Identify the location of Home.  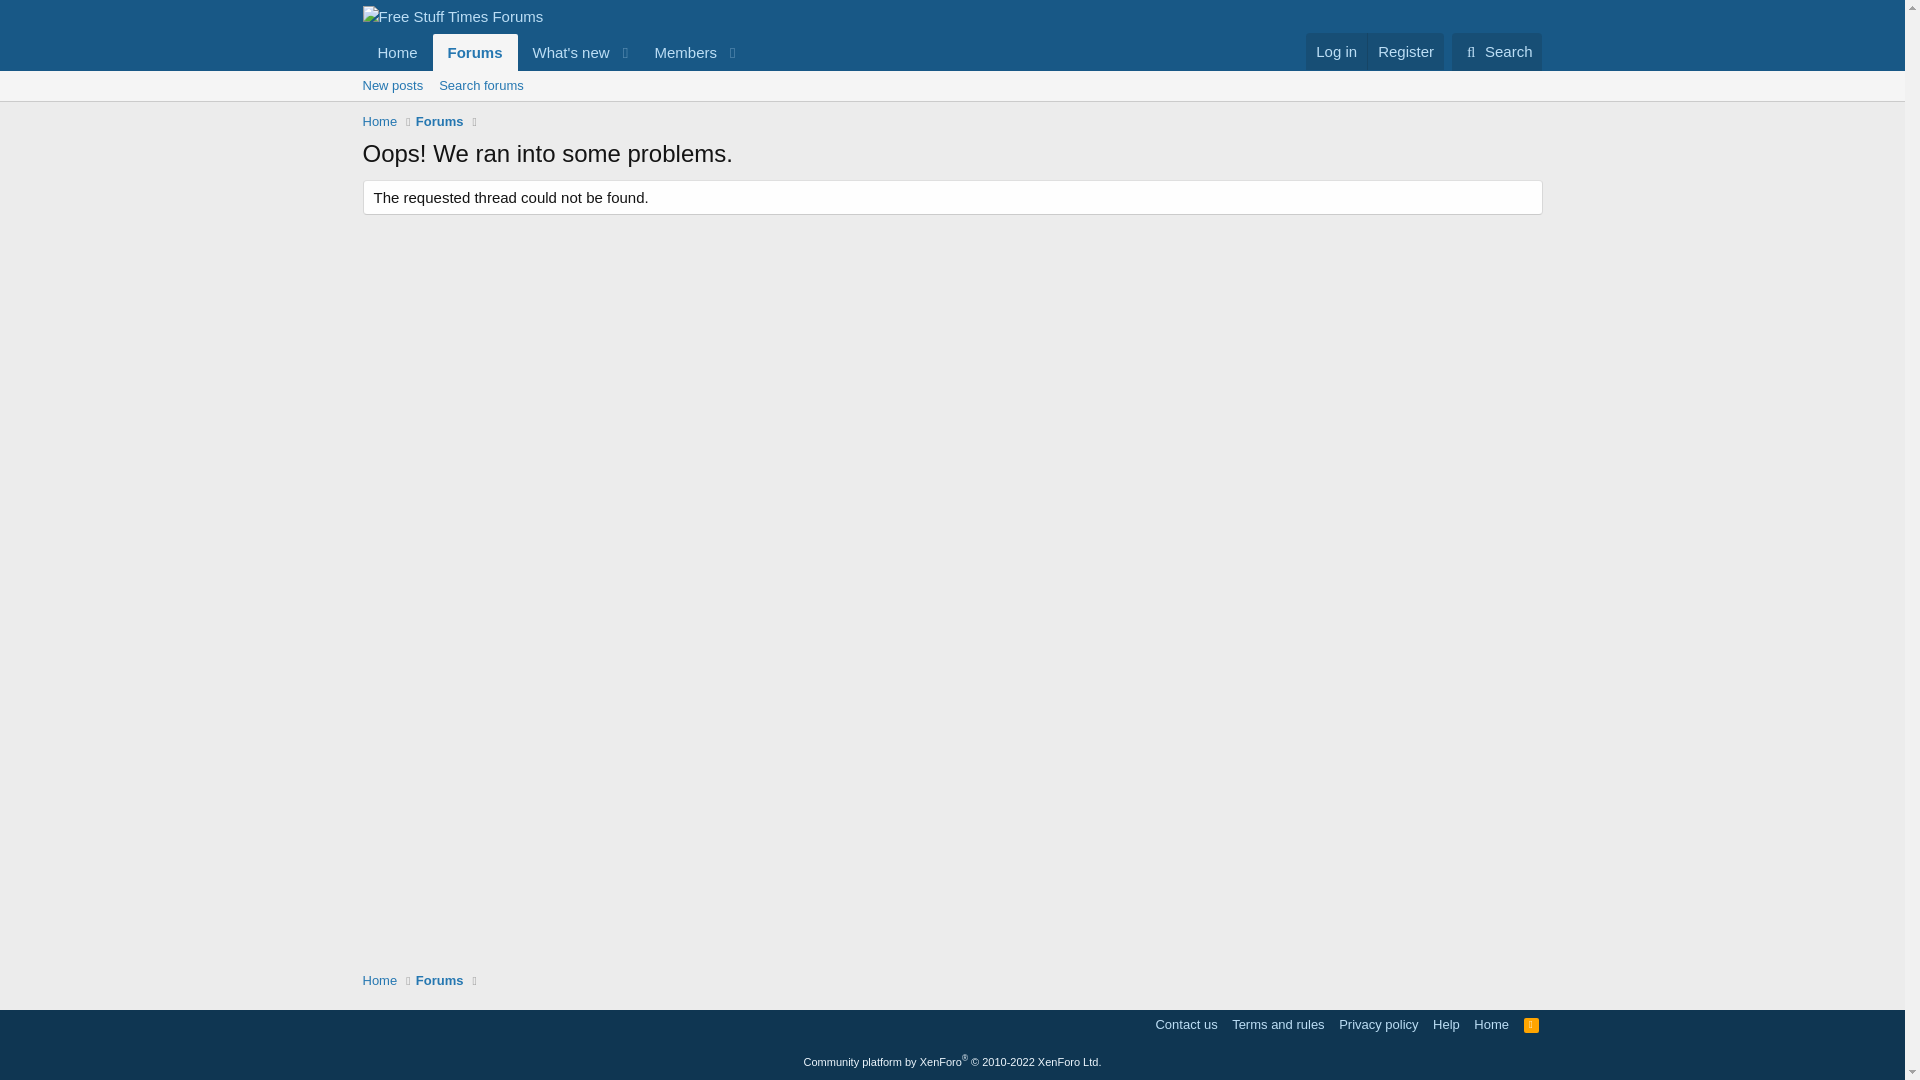
(1491, 1024).